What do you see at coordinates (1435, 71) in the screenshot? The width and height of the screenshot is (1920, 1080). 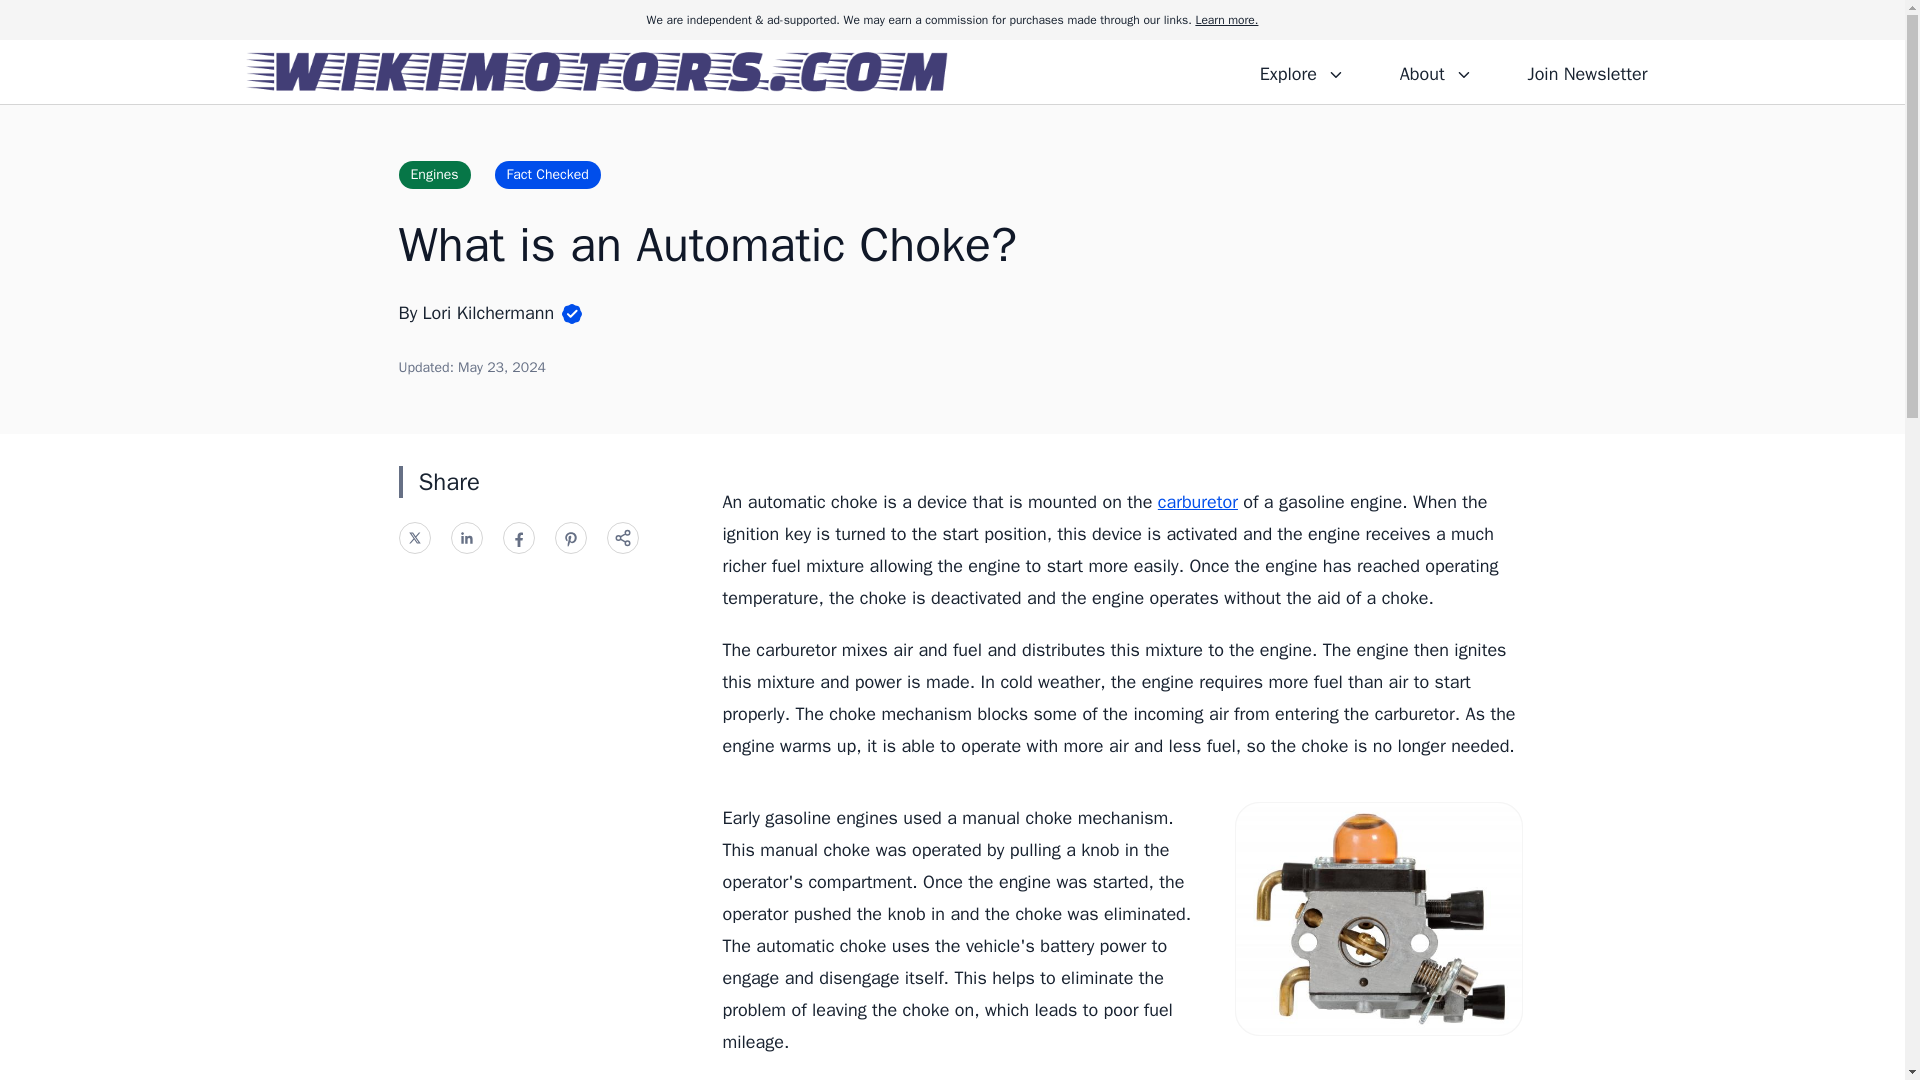 I see `About` at bounding box center [1435, 71].